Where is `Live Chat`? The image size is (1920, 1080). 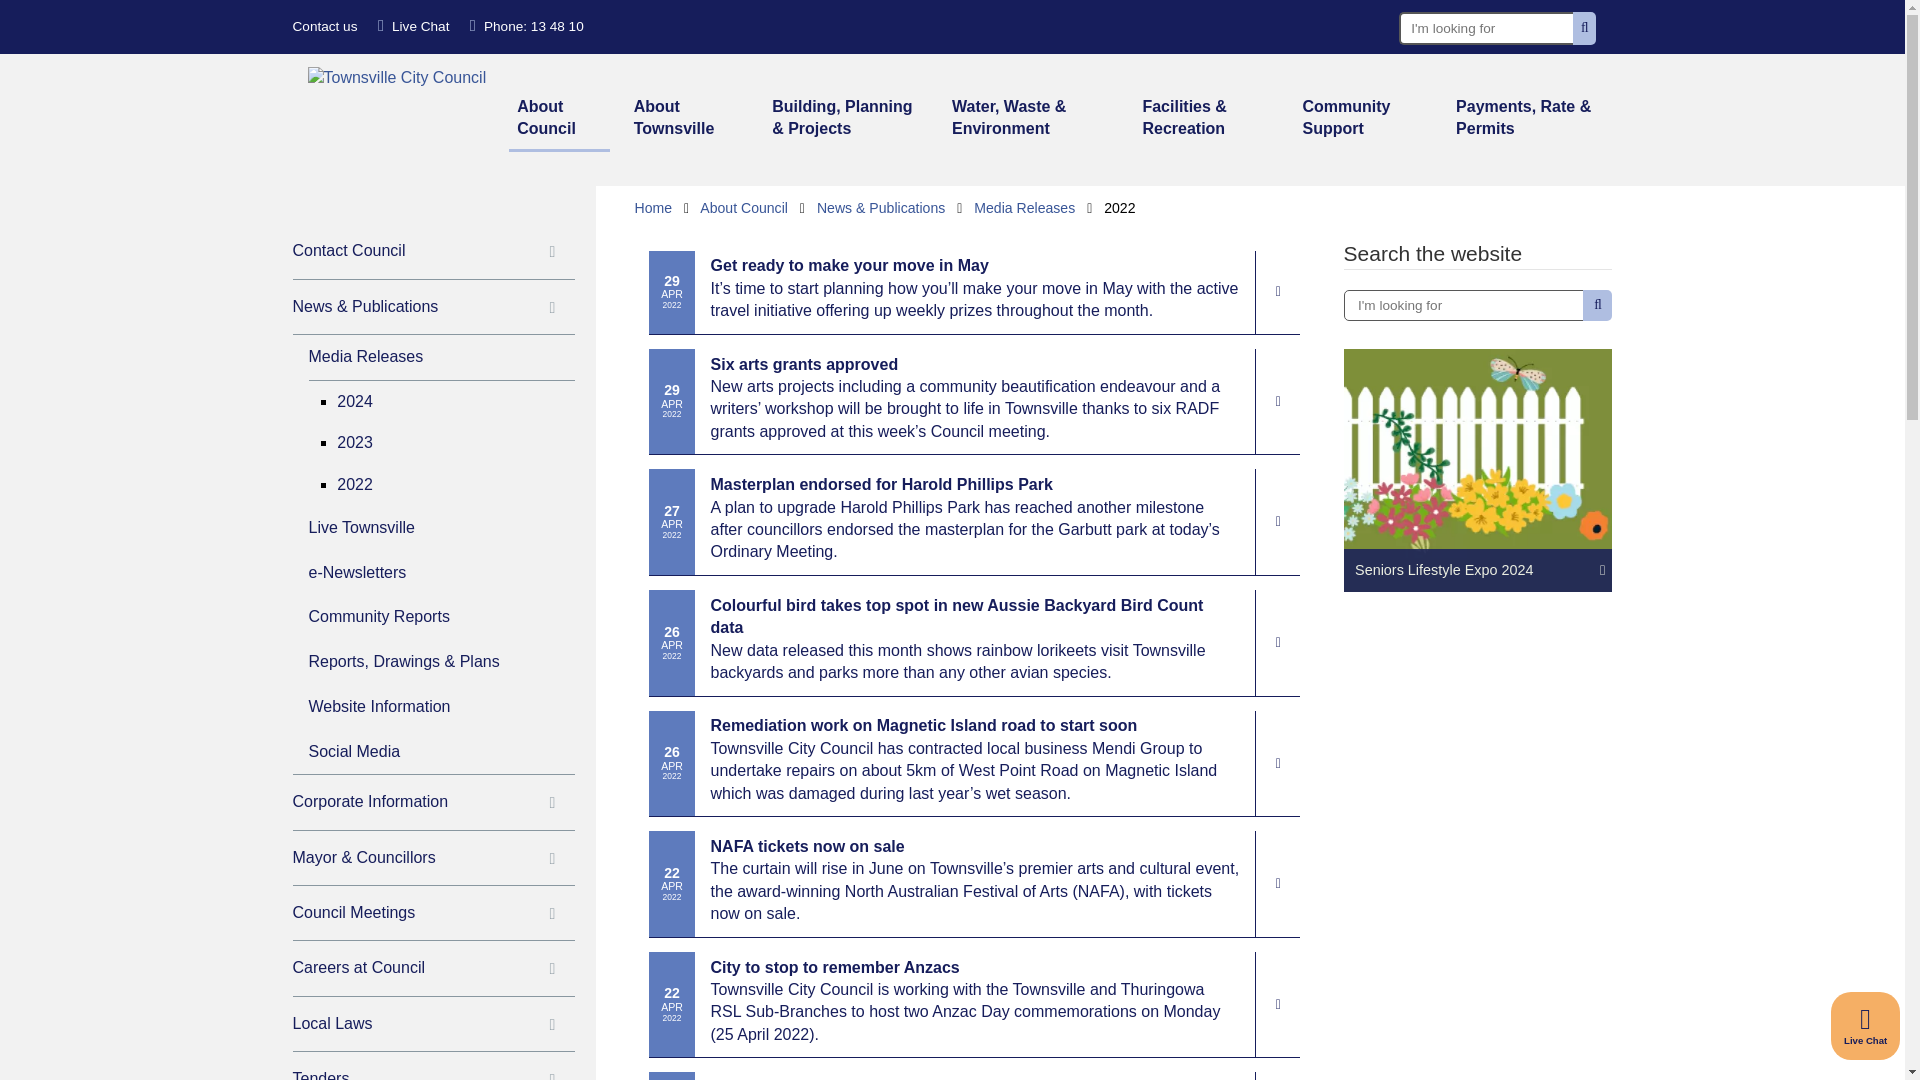 Live Chat is located at coordinates (1866, 1026).